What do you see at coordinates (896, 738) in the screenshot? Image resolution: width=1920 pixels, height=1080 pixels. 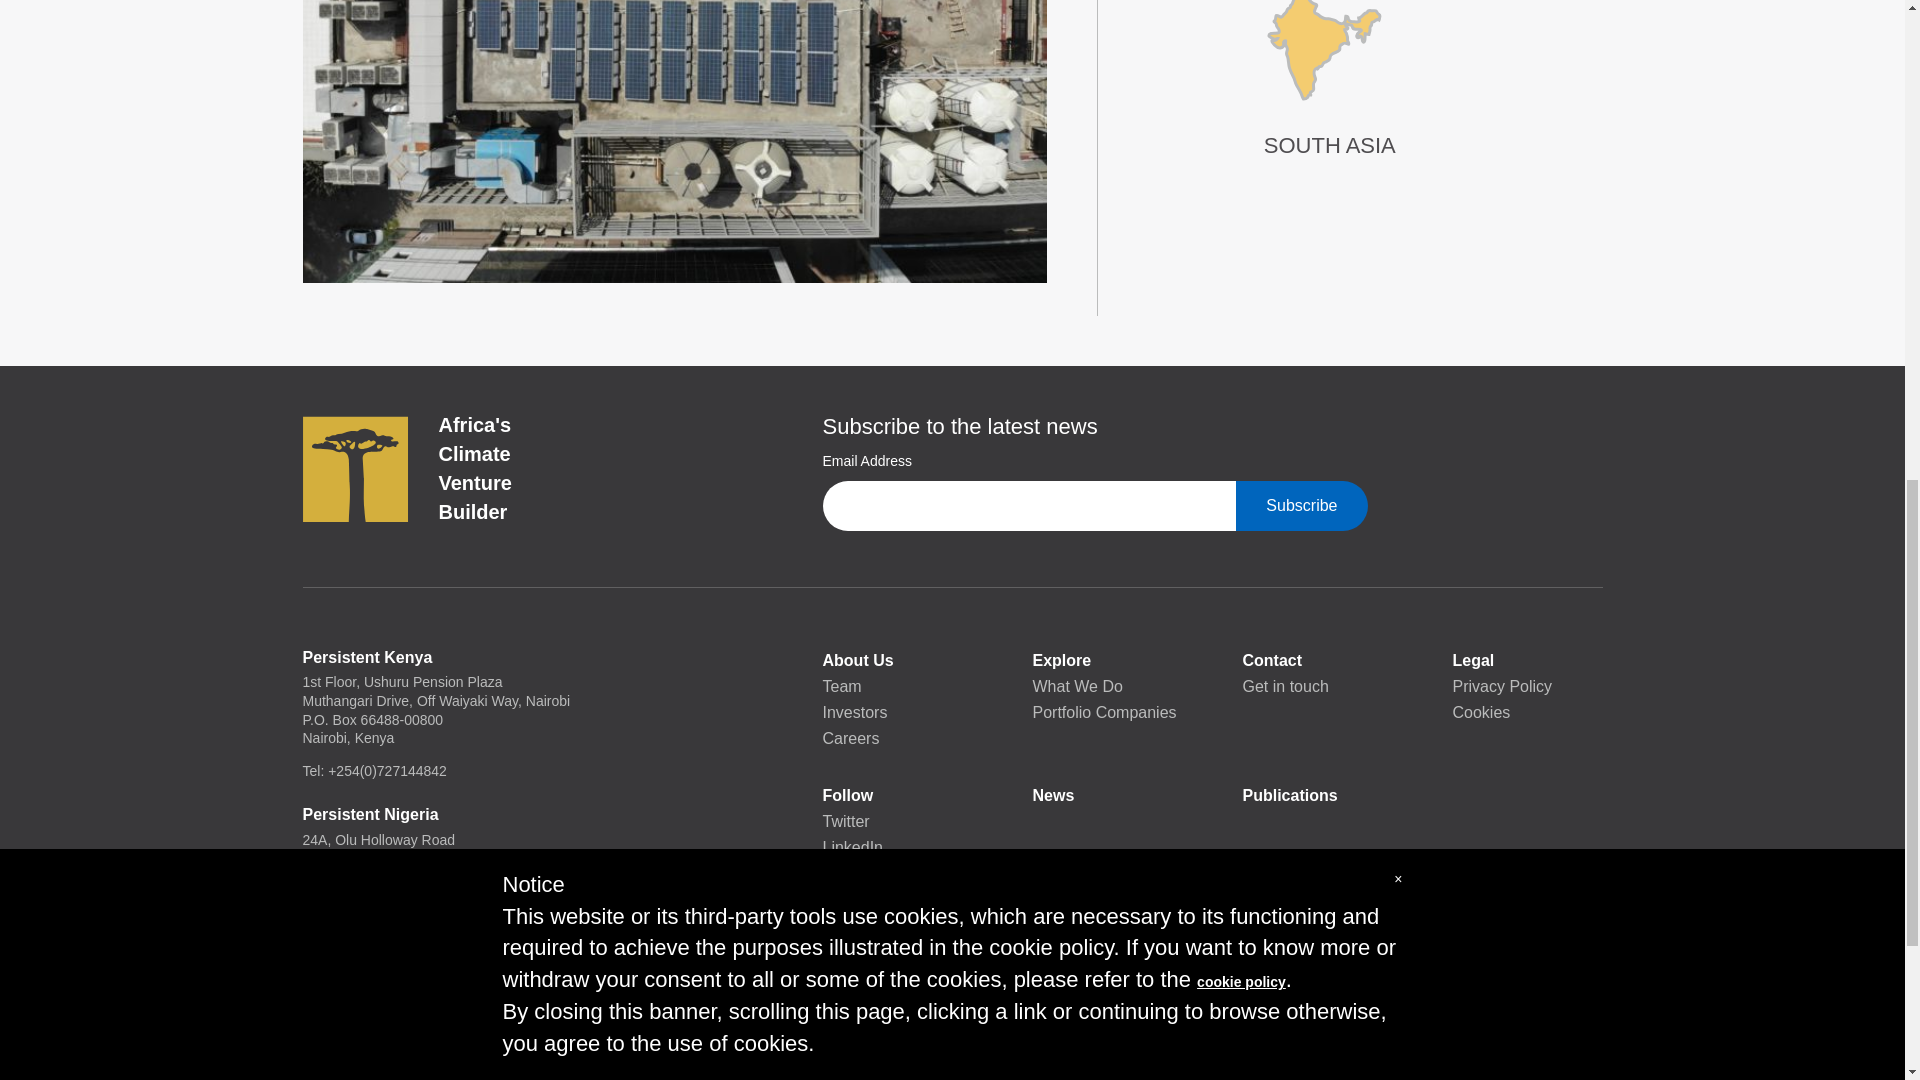 I see `Careers` at bounding box center [896, 738].